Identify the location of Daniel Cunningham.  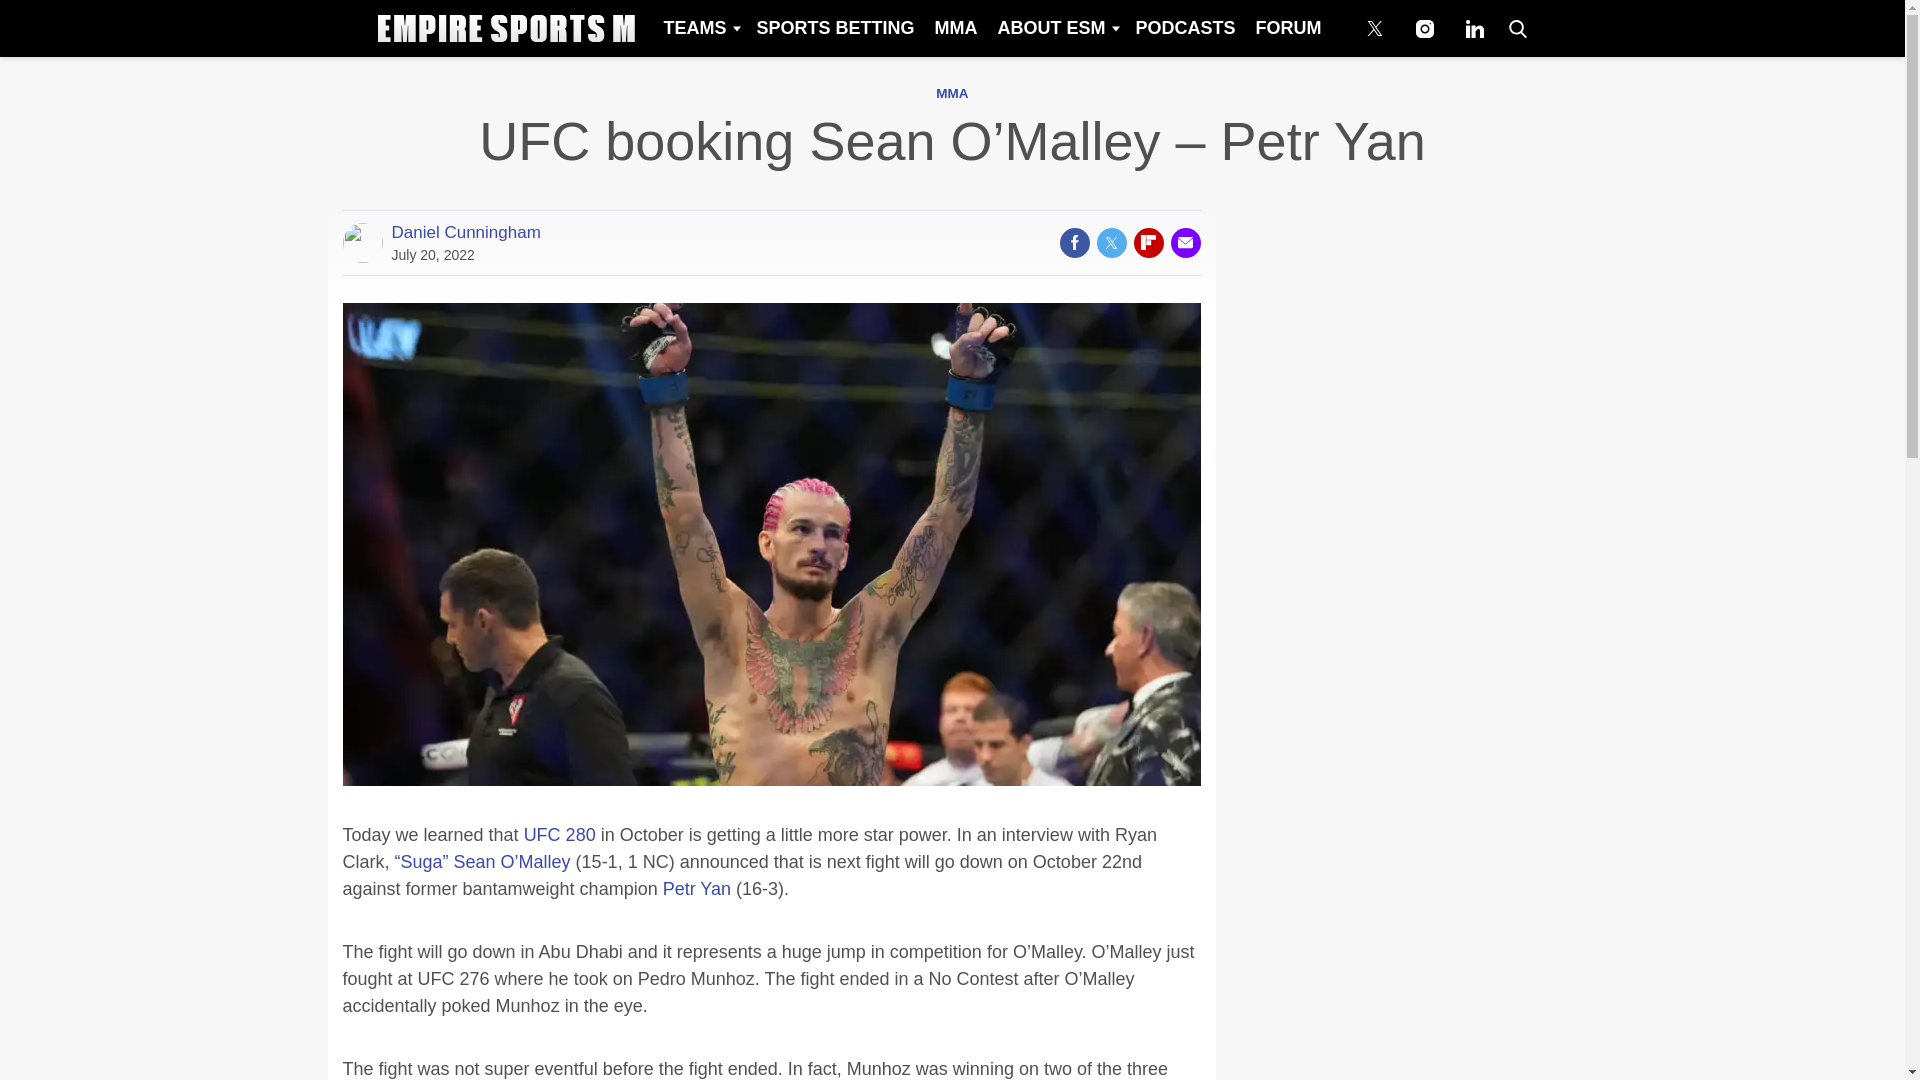
(466, 233).